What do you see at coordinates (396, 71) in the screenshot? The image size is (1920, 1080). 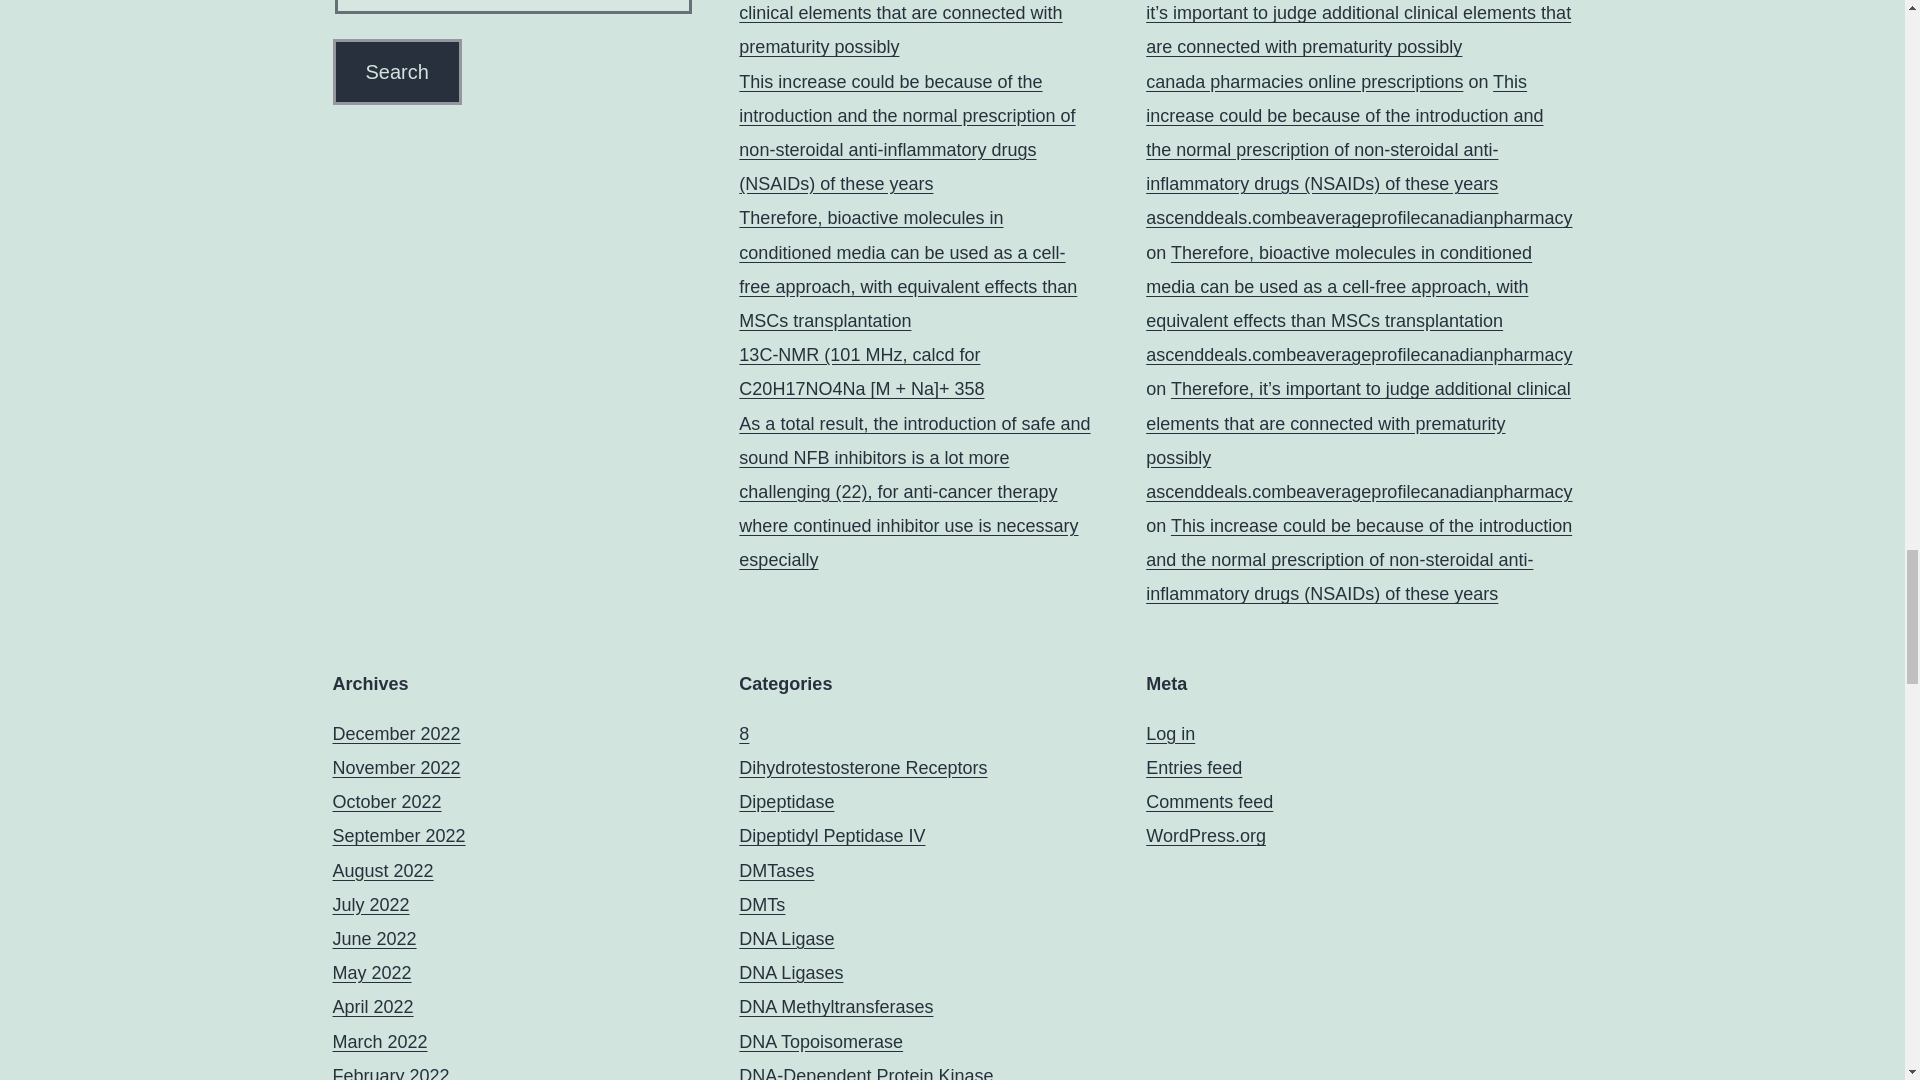 I see `Search` at bounding box center [396, 71].